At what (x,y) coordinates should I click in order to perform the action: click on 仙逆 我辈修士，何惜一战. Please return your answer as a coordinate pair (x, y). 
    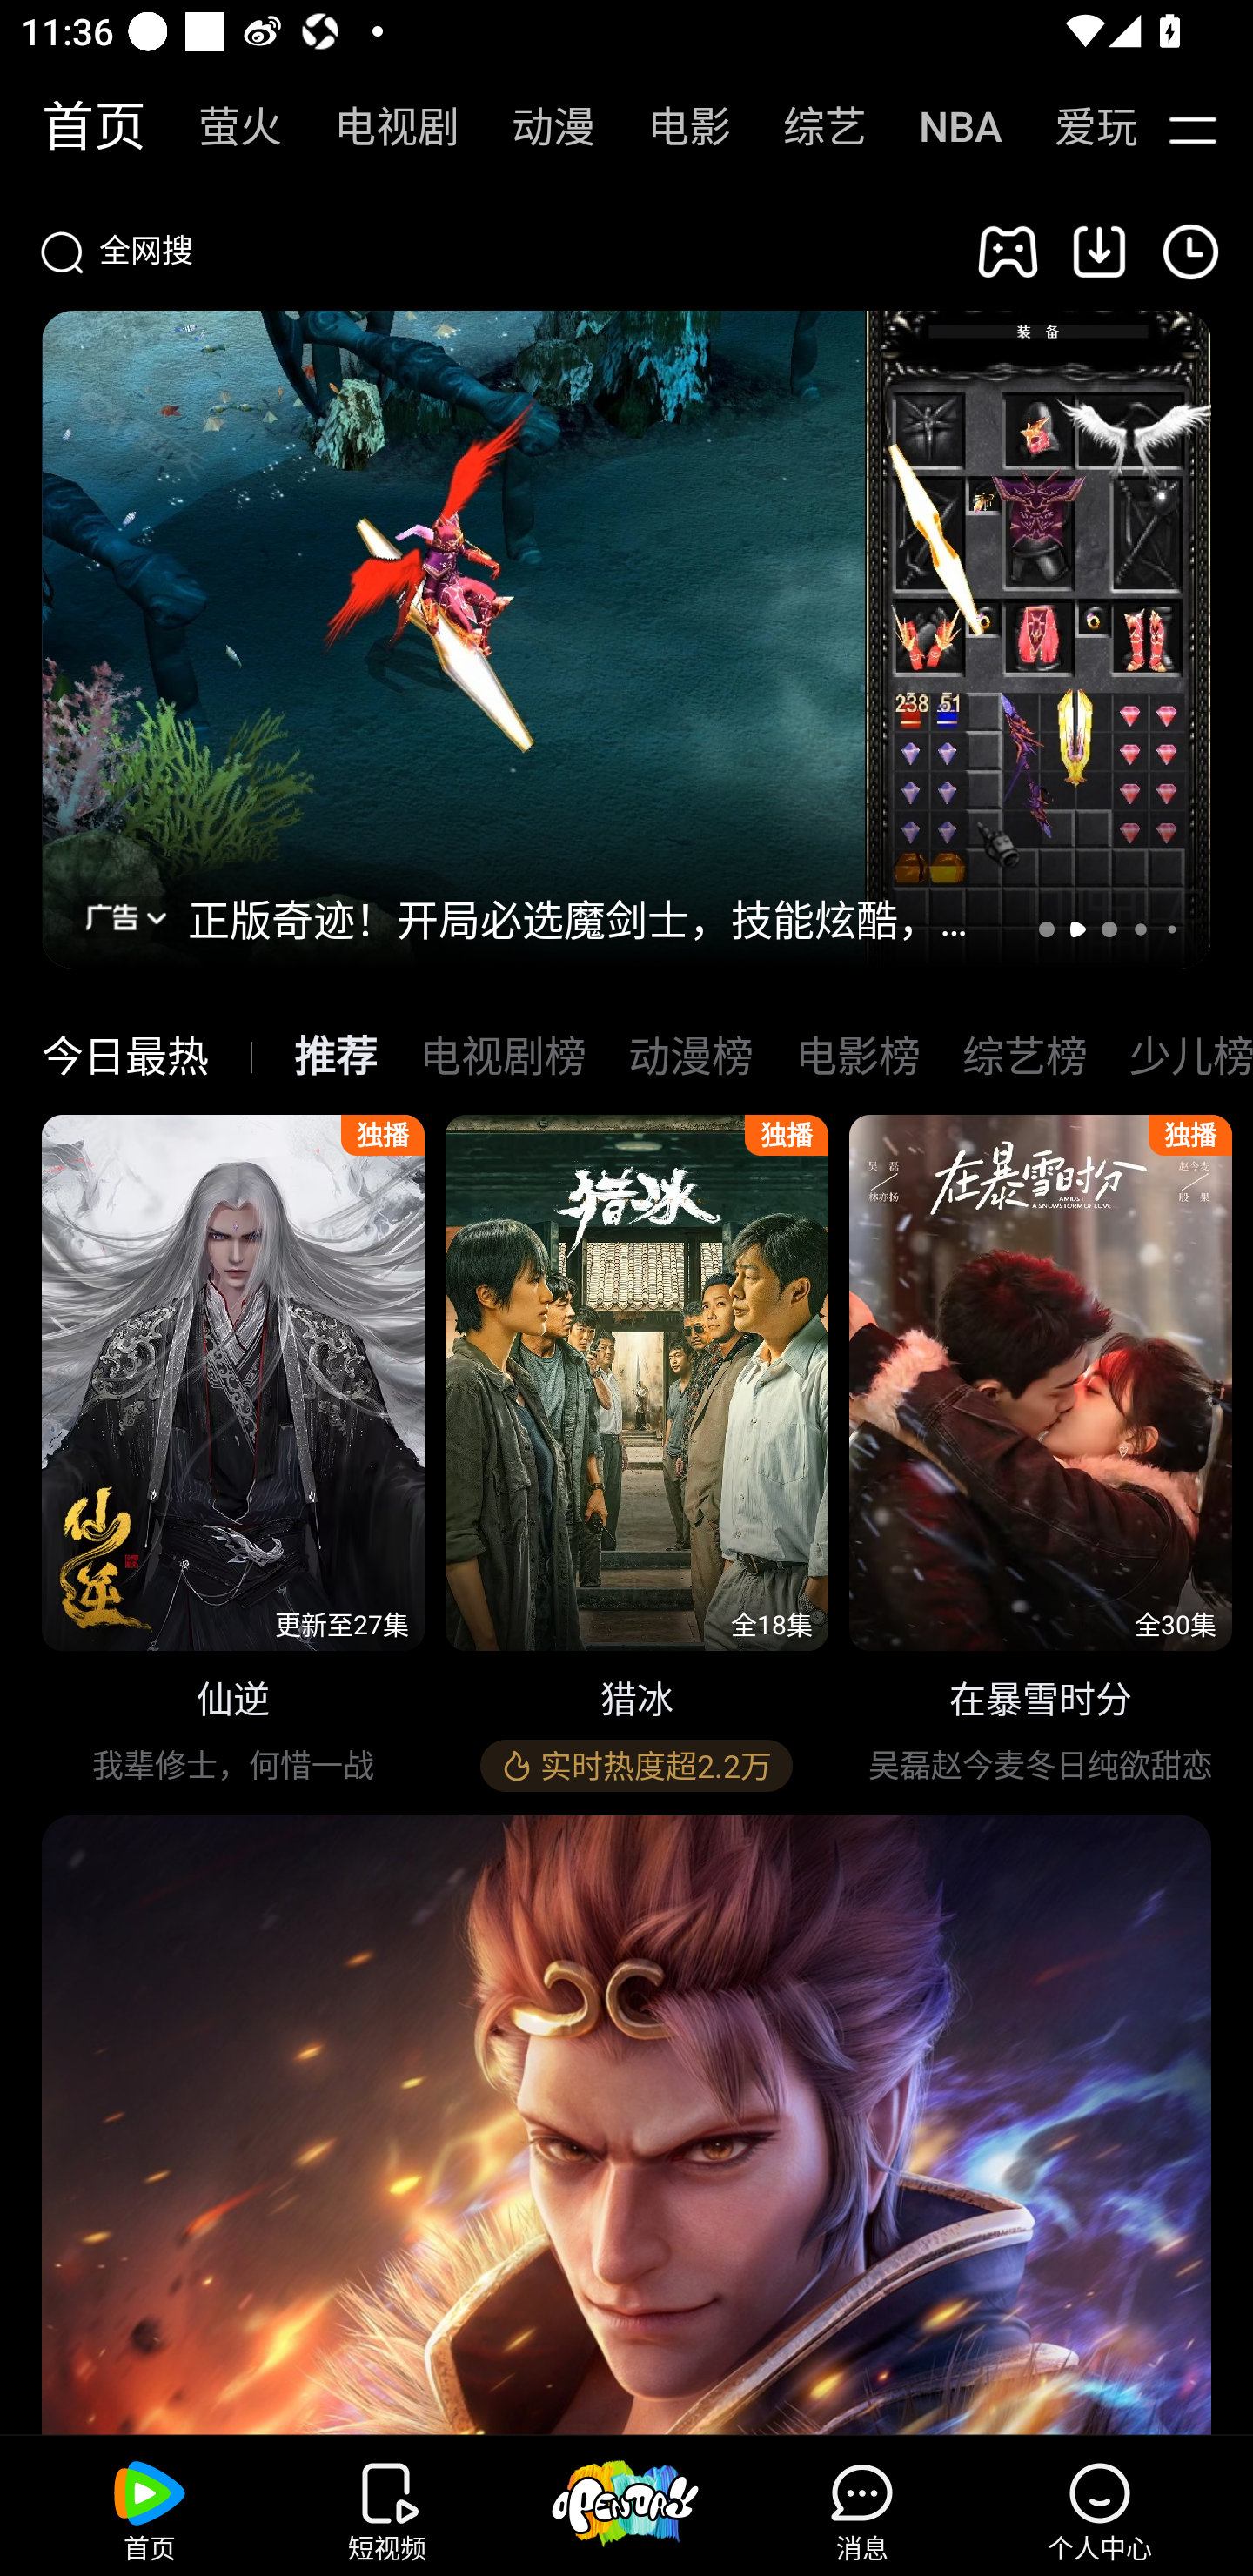
    Looking at the image, I should click on (233, 1457).